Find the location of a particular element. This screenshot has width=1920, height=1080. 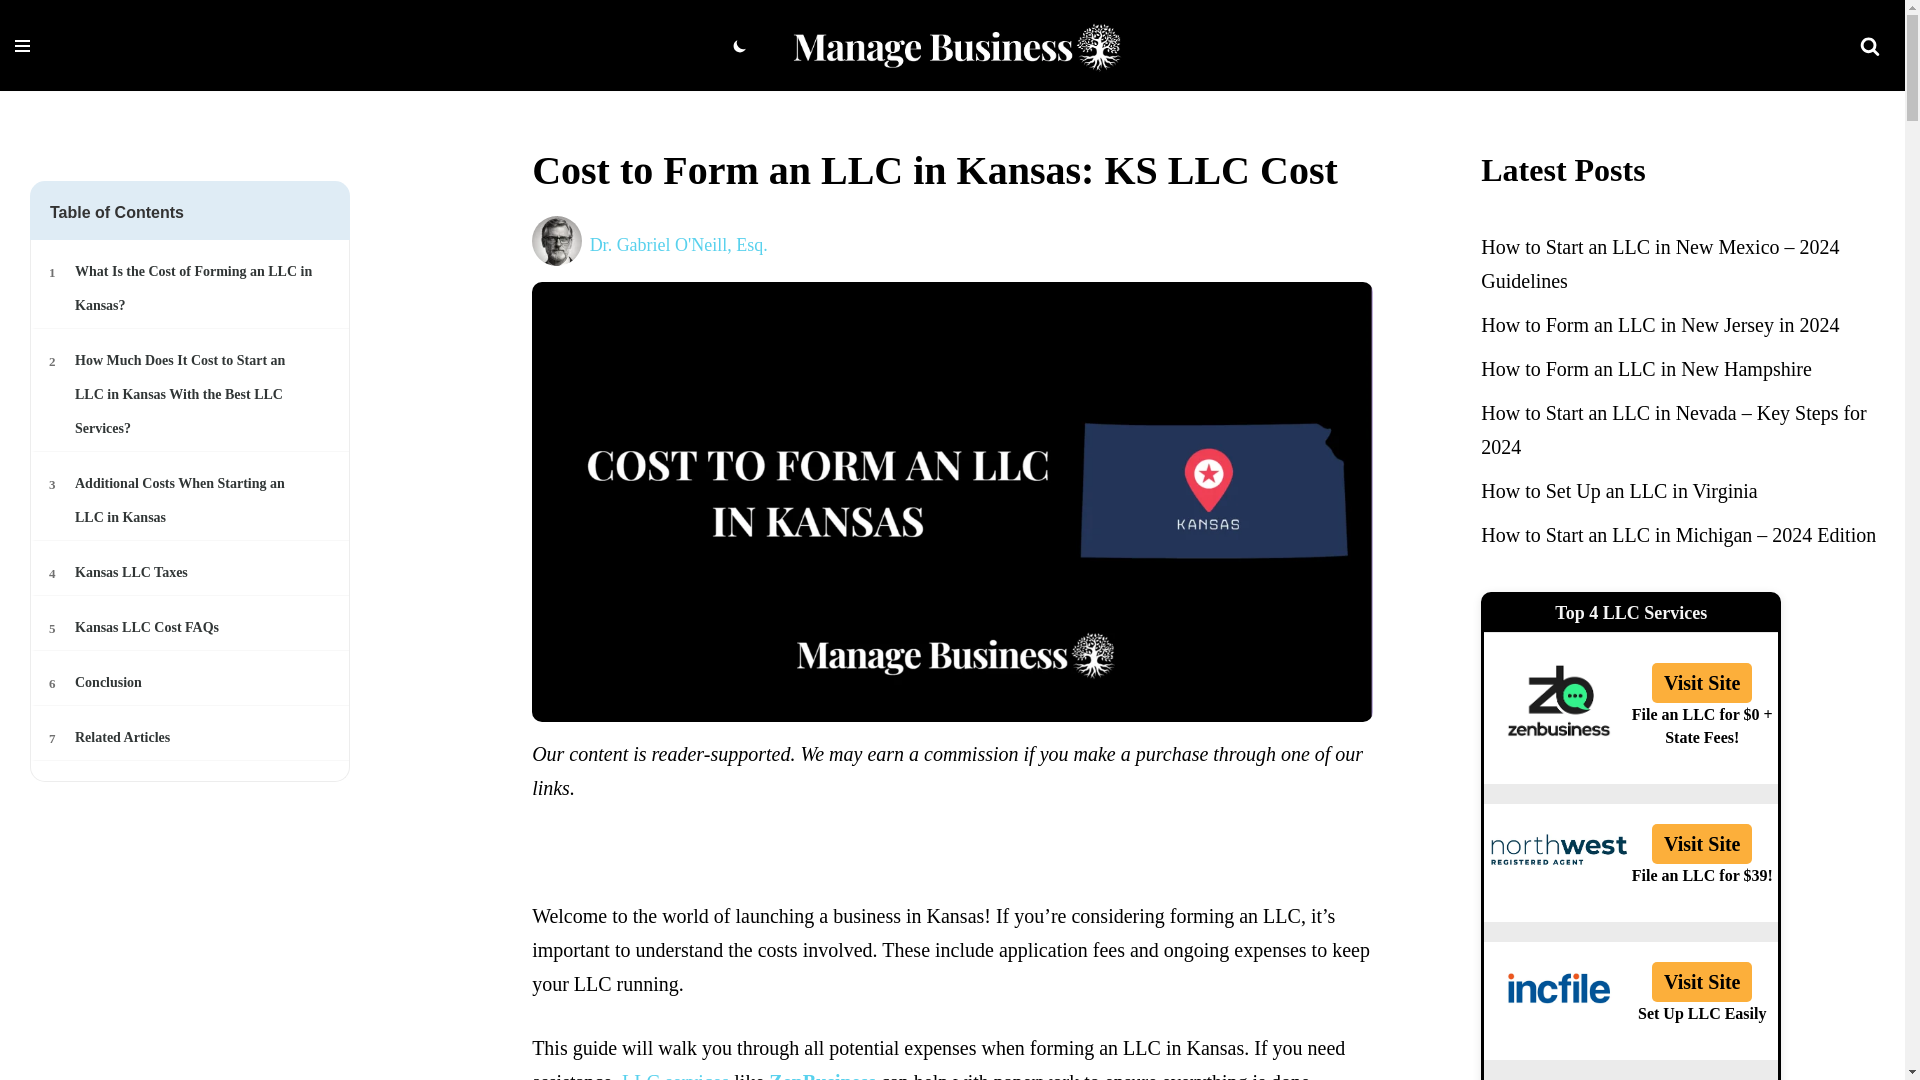

Conclusion is located at coordinates (822, 1076).